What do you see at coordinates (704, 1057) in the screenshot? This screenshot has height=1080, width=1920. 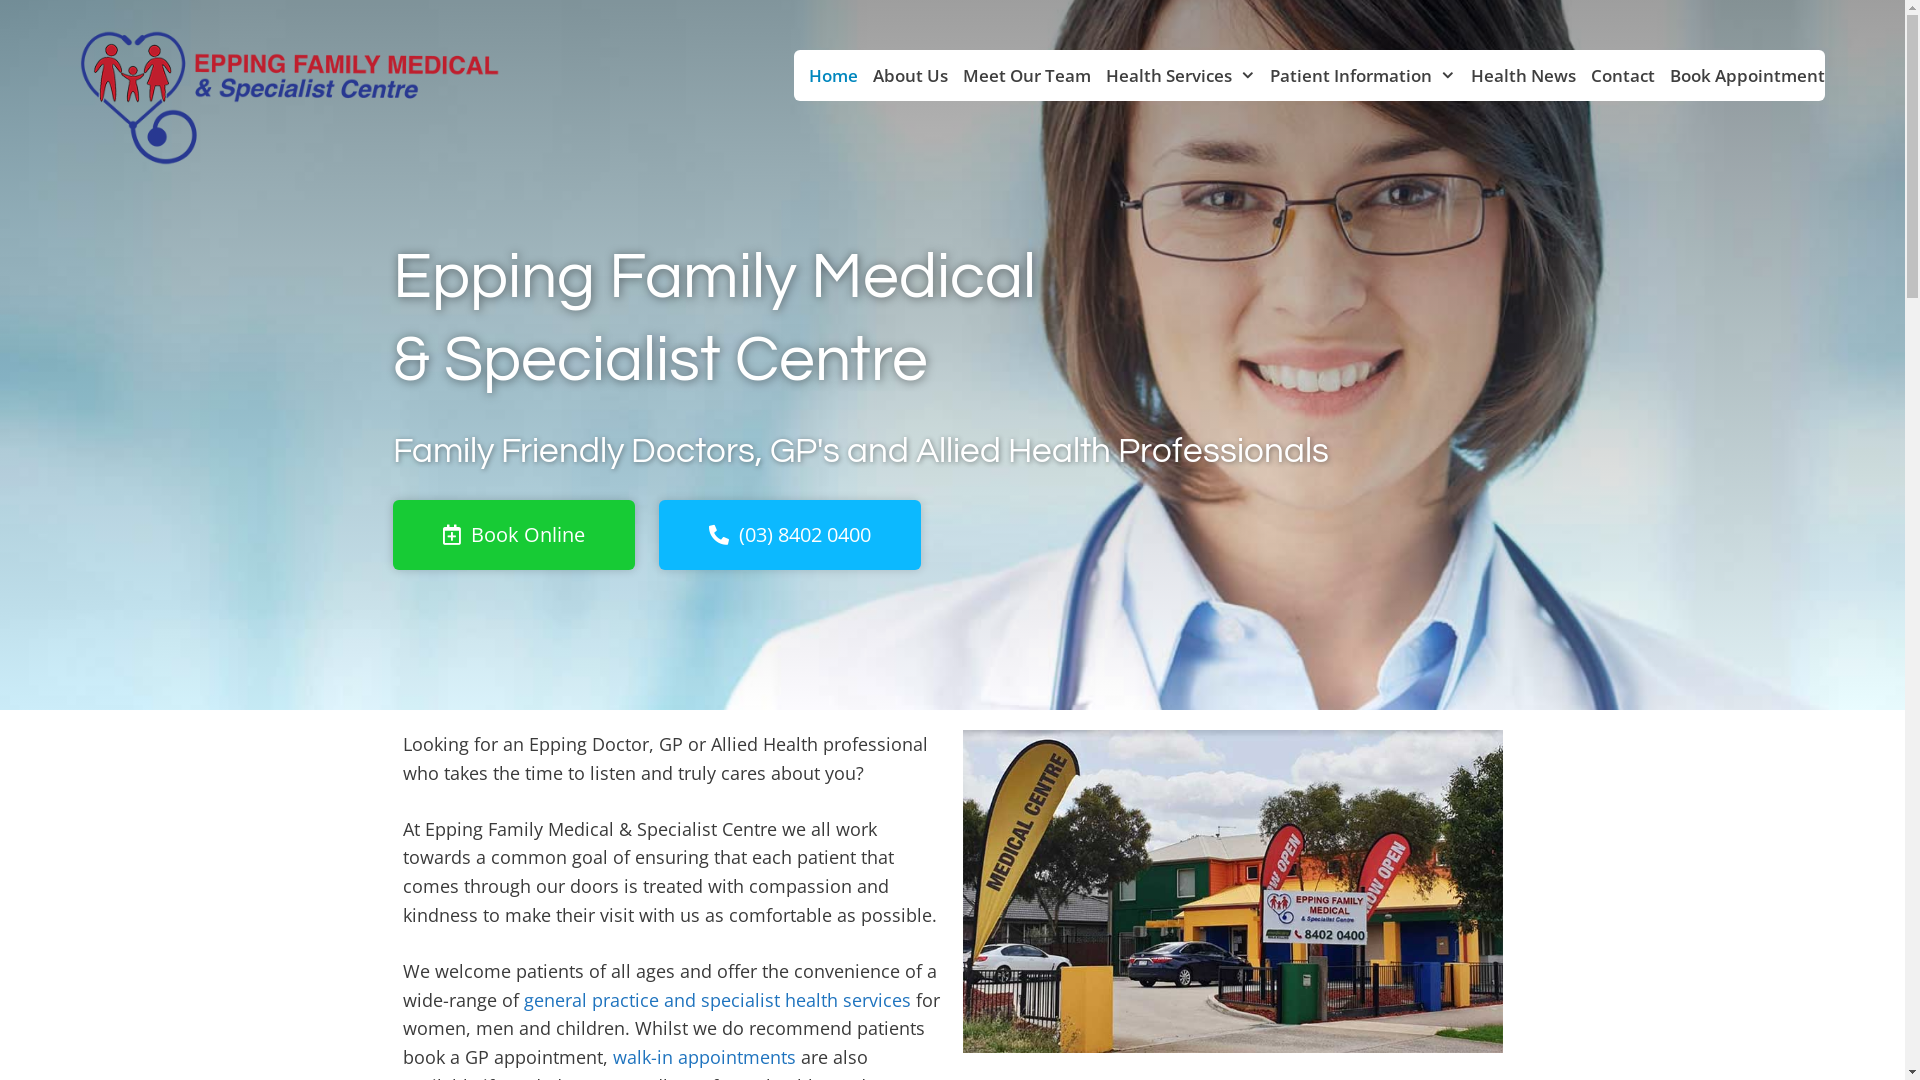 I see `walk-in appointments` at bounding box center [704, 1057].